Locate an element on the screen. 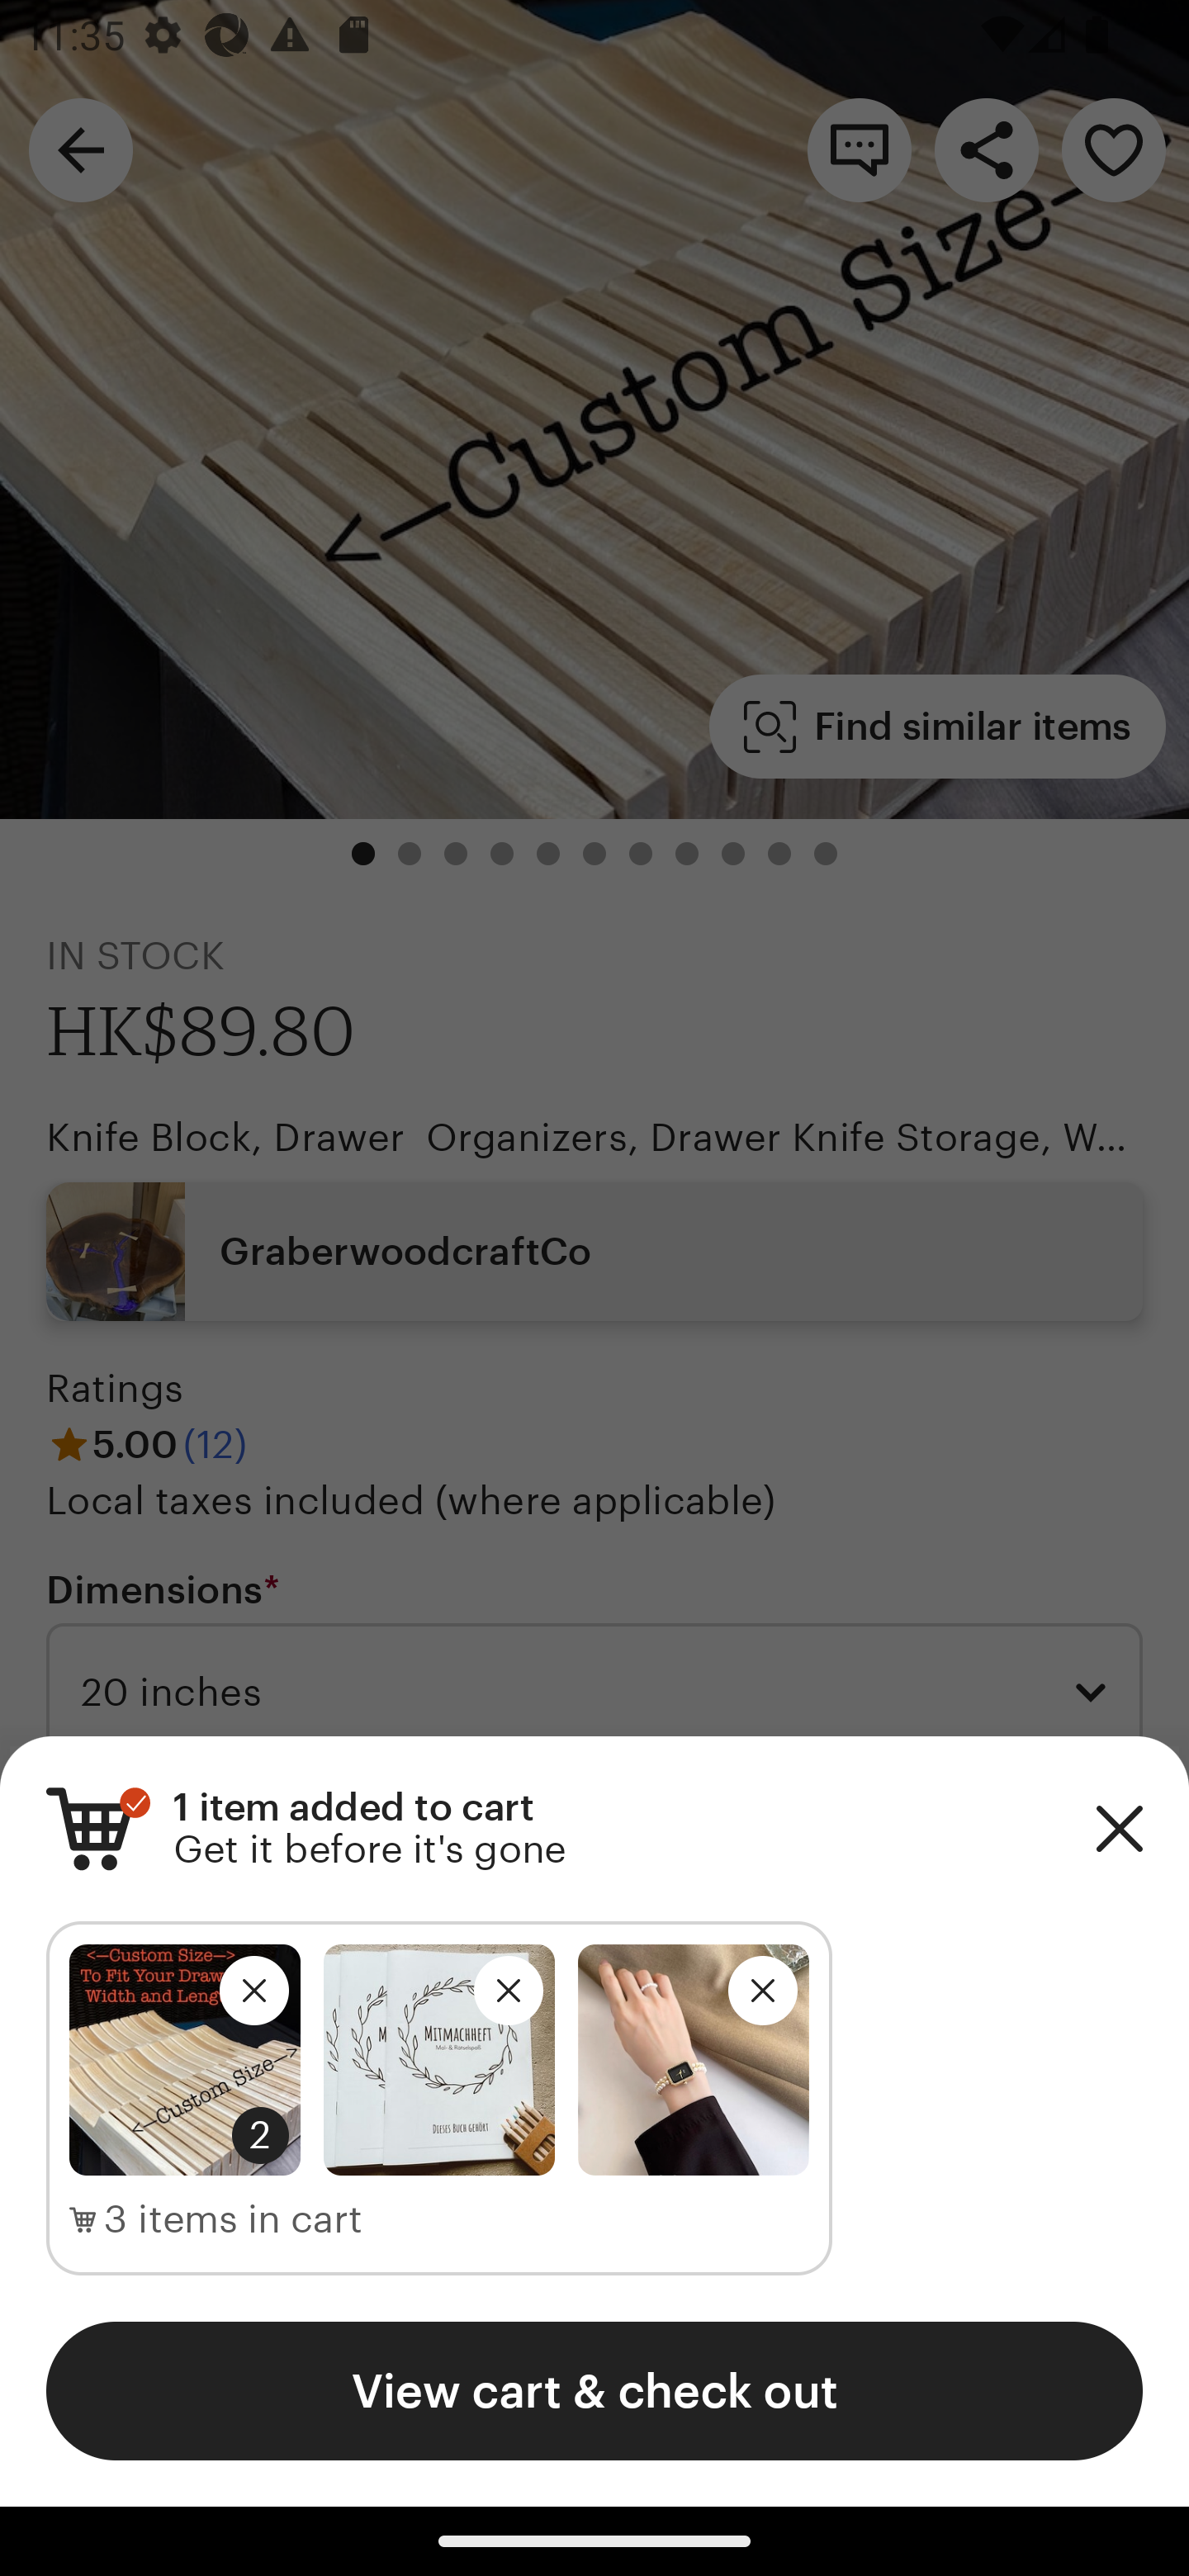  3 items in cart is located at coordinates (216, 2220).